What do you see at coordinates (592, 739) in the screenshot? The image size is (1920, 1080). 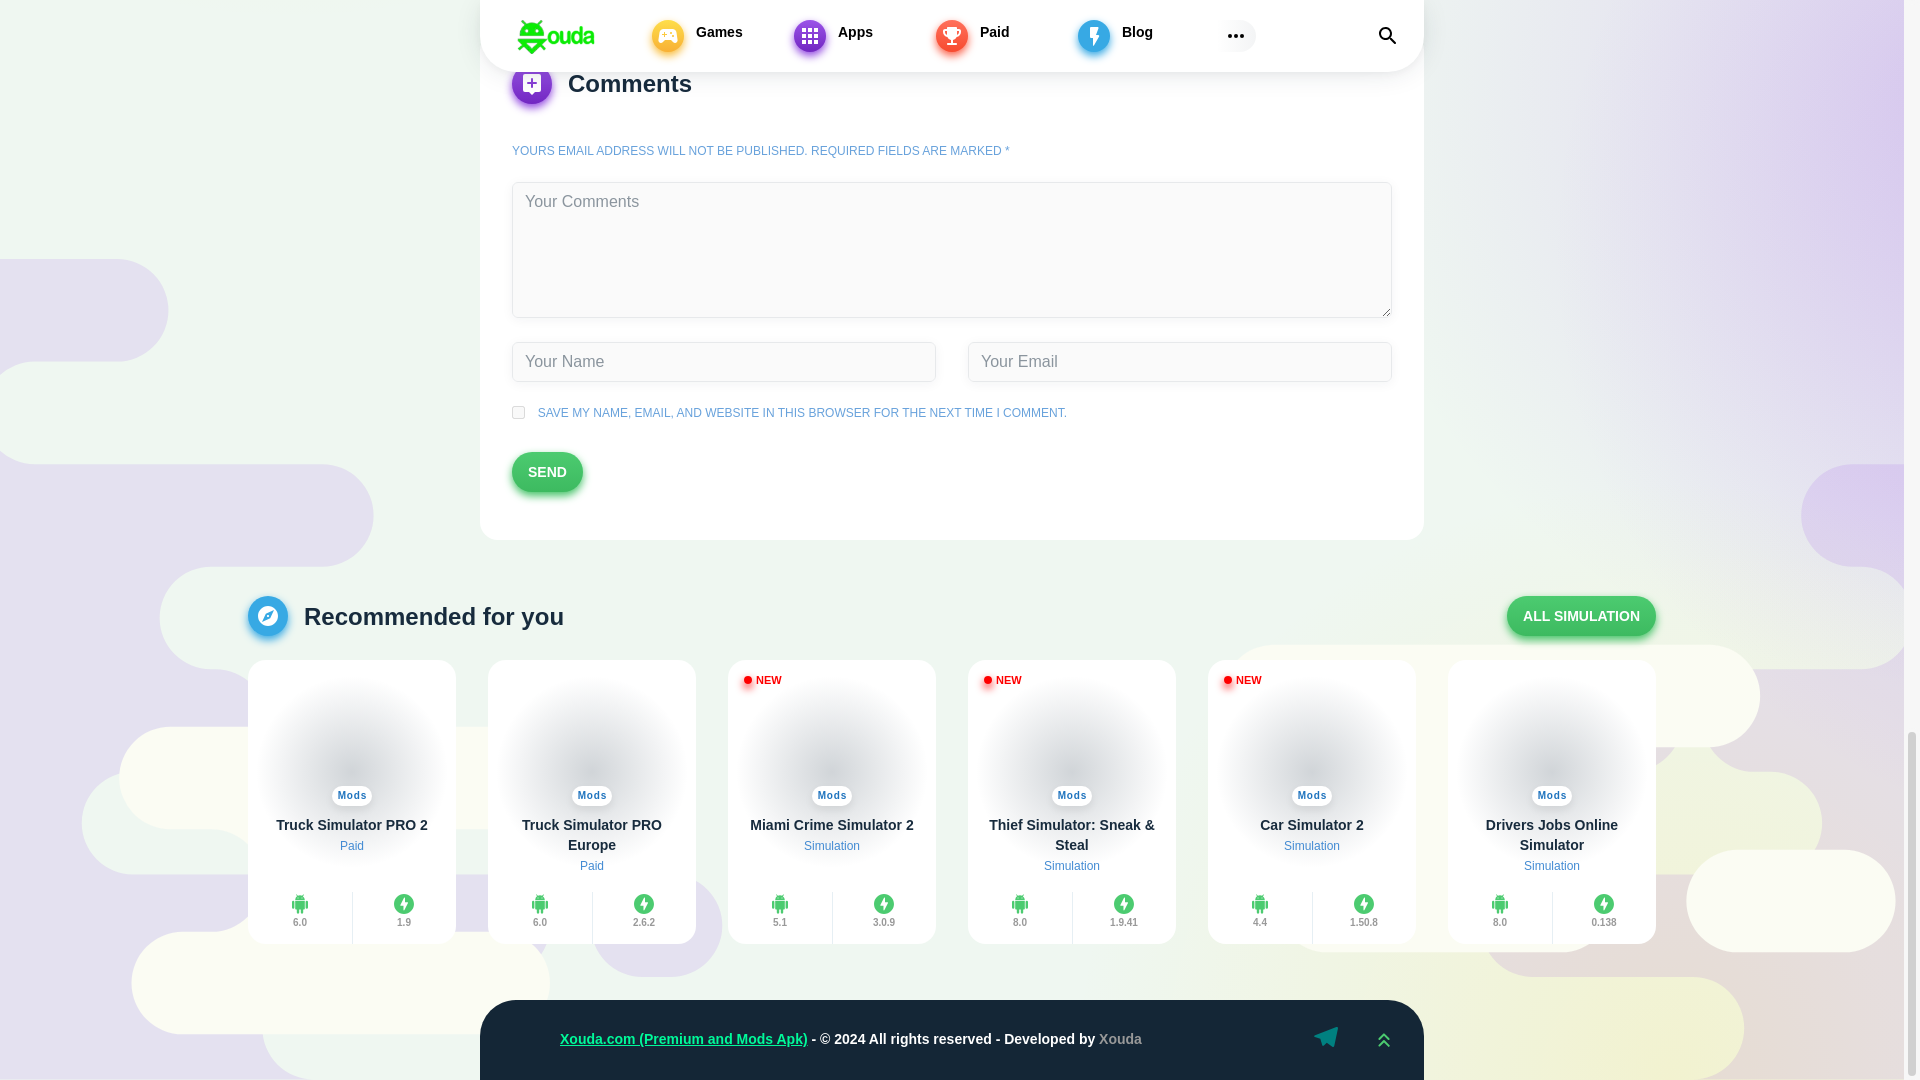 I see `truck-simulator-pro-europe.png` at bounding box center [592, 739].